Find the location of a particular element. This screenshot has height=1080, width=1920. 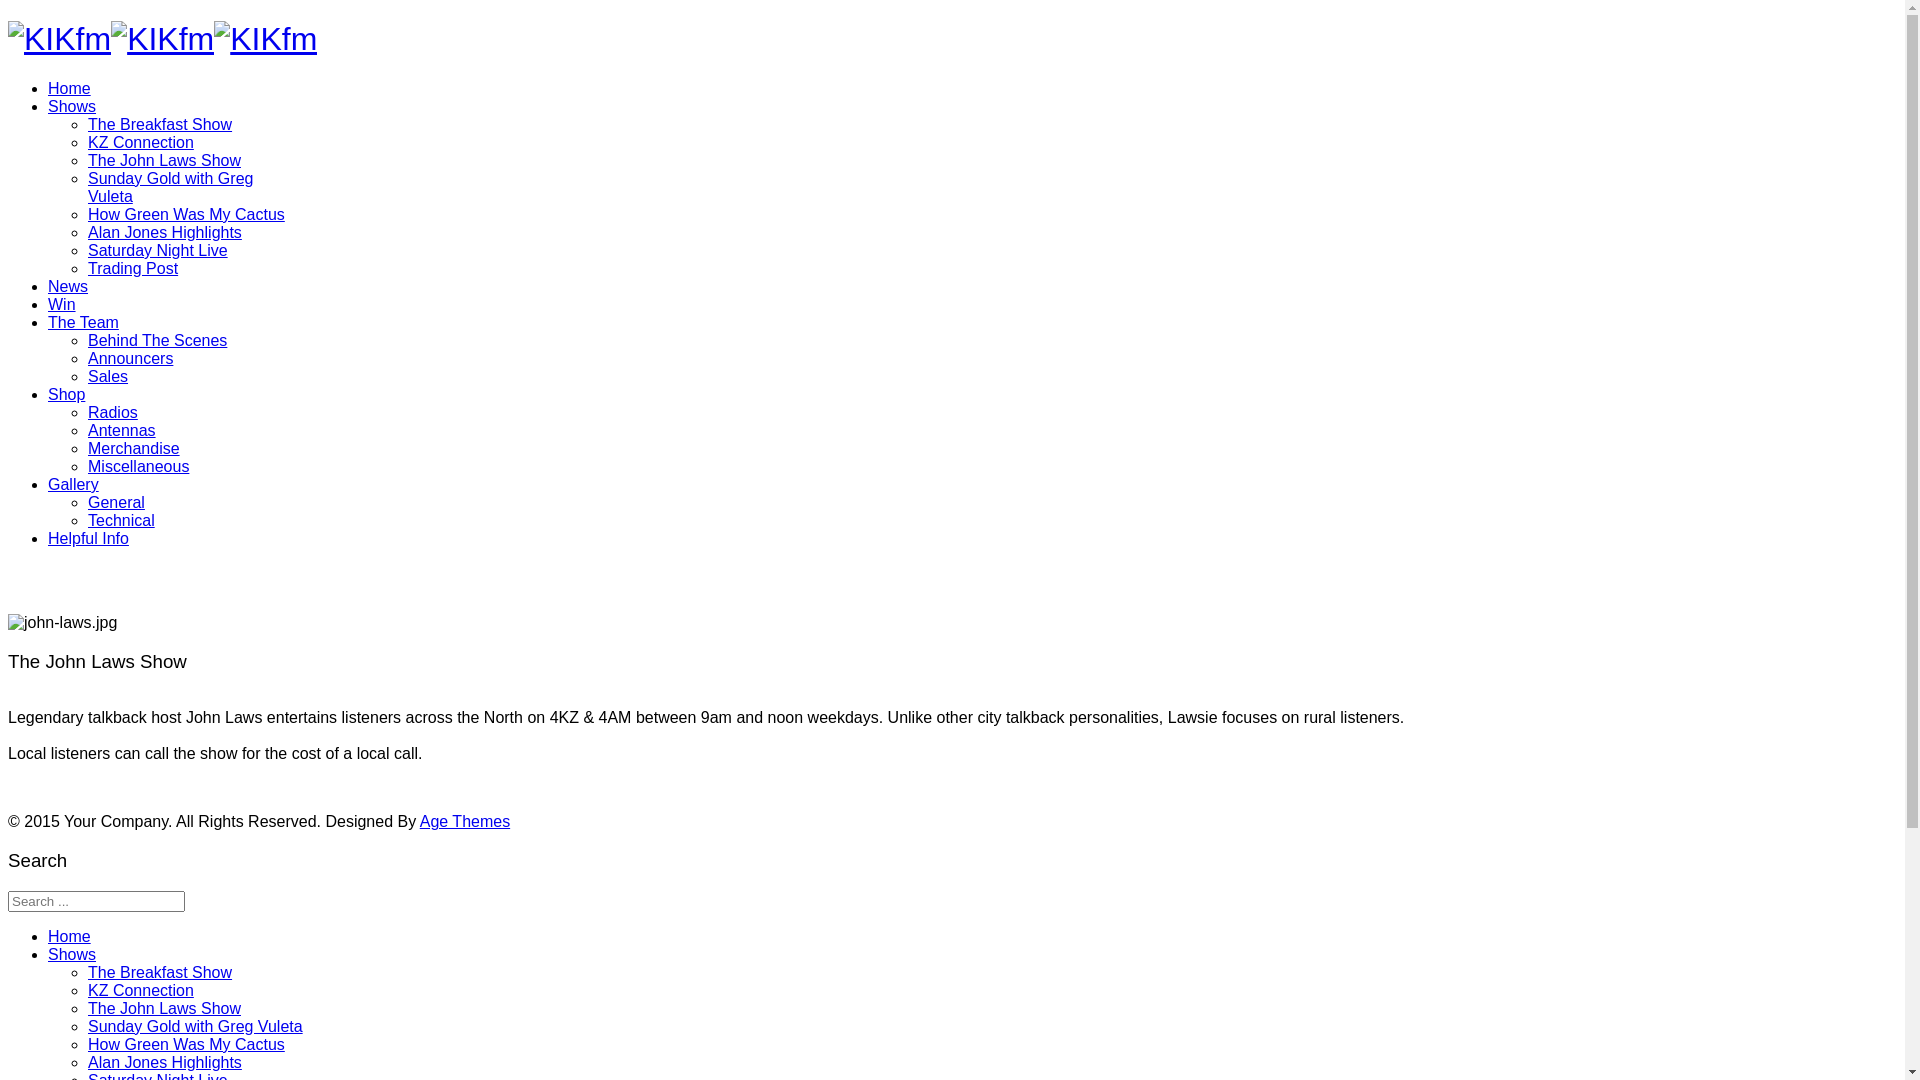

KZ Connection is located at coordinates (141, 142).